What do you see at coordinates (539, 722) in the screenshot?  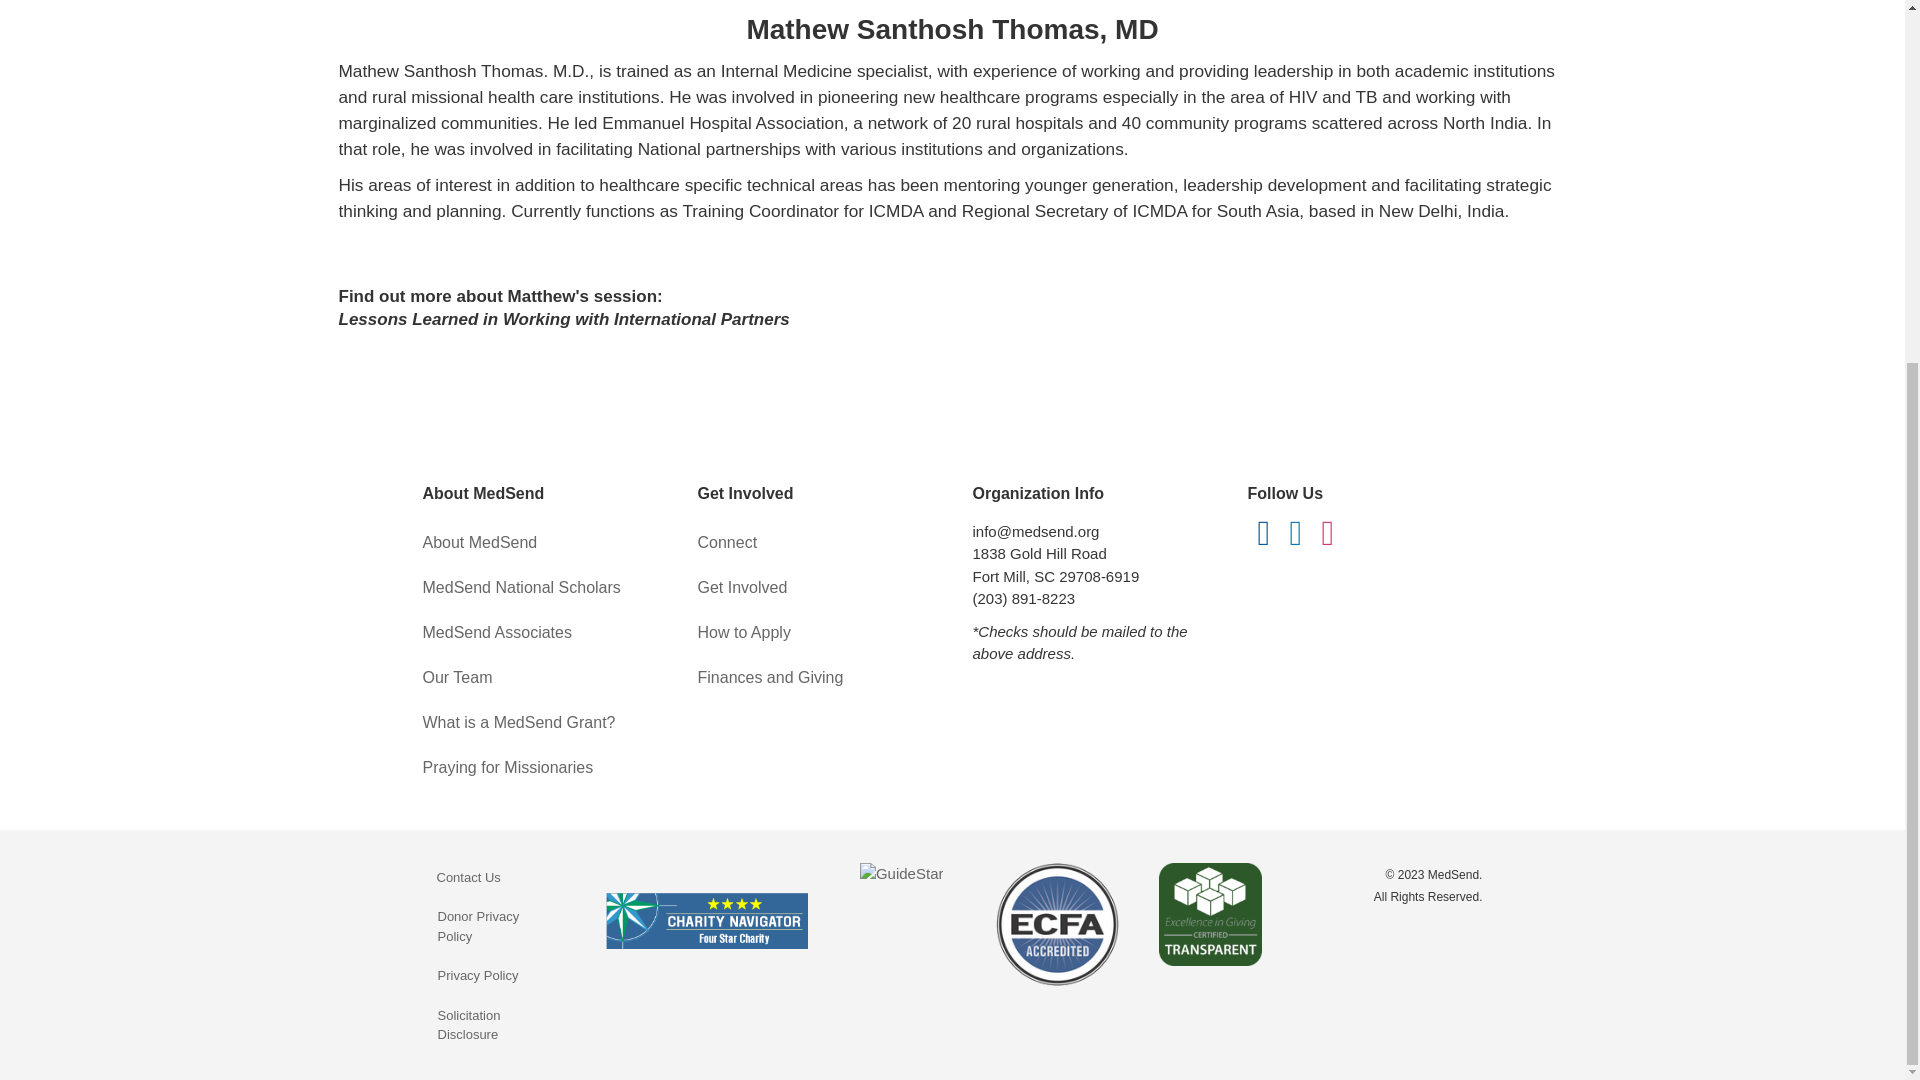 I see `What is a MedSend Grant?` at bounding box center [539, 722].